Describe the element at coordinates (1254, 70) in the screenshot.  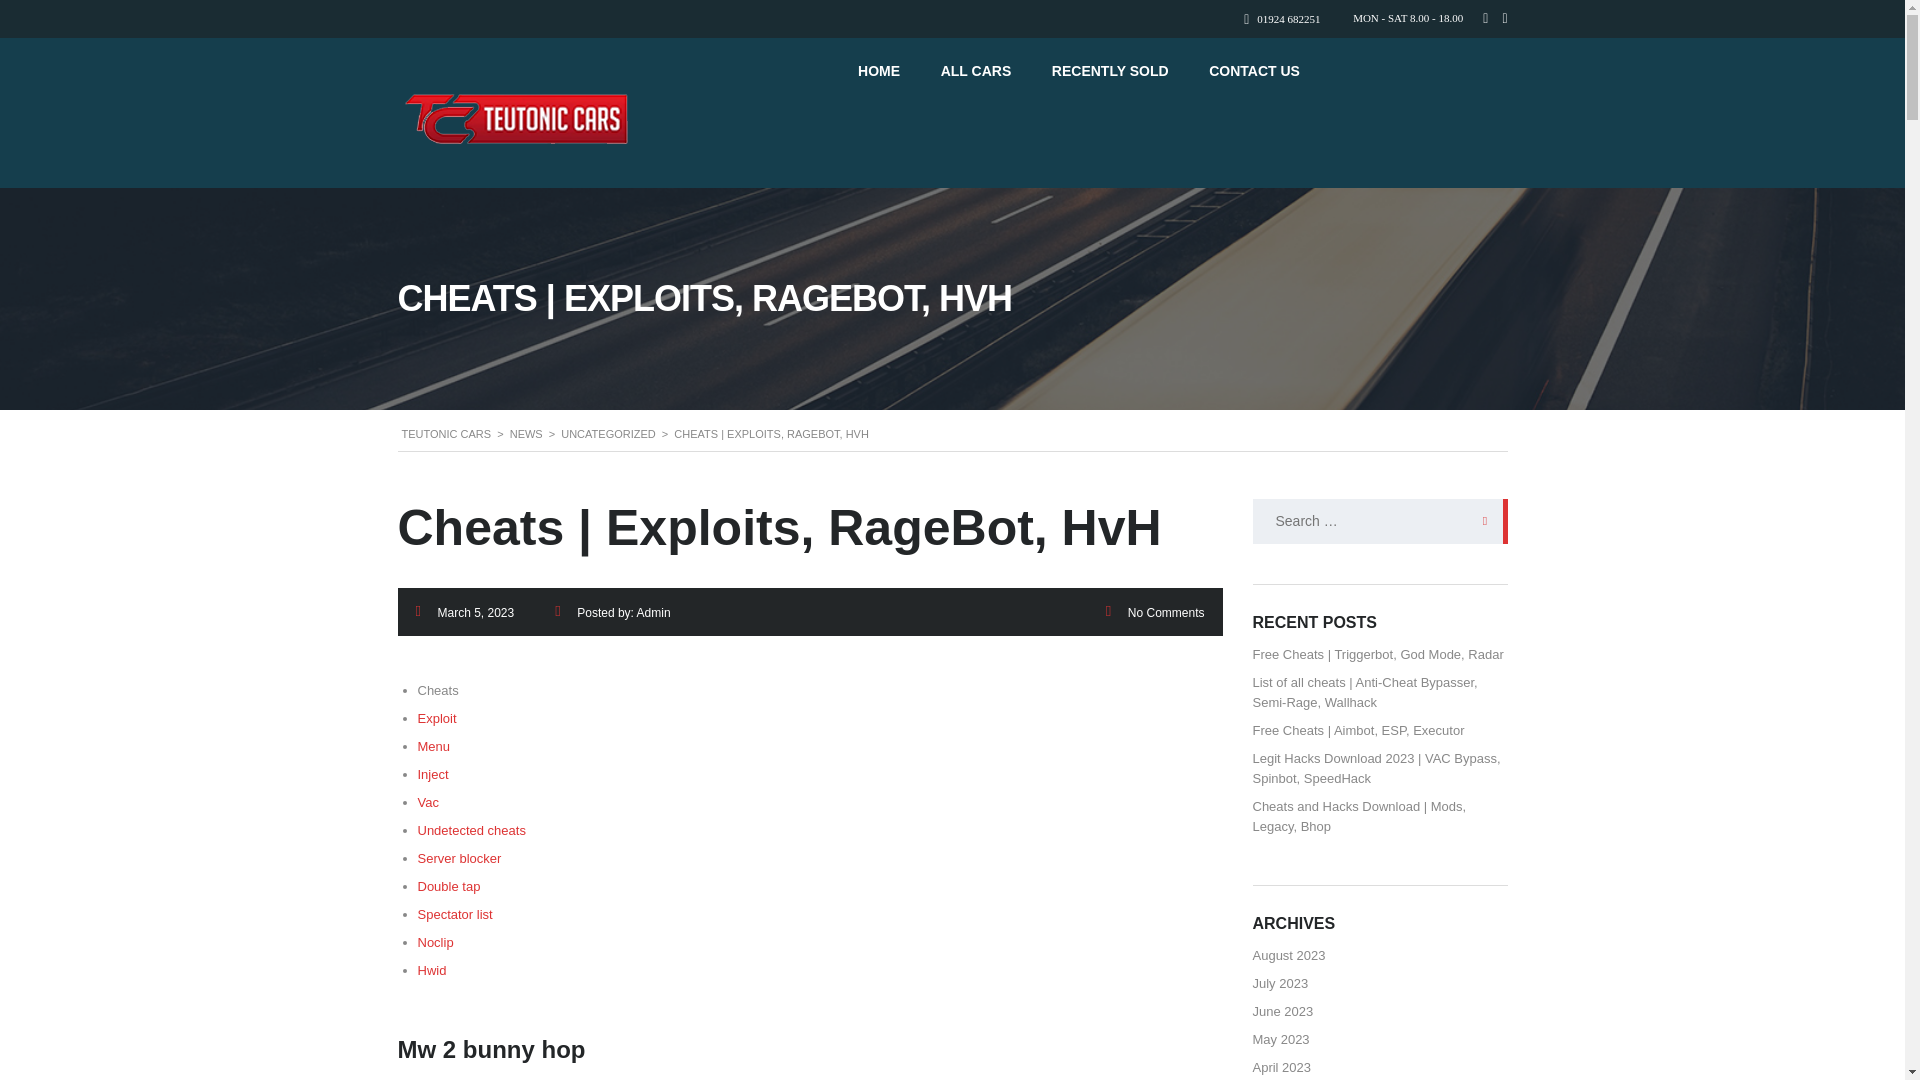
I see `CONTACT US` at that location.